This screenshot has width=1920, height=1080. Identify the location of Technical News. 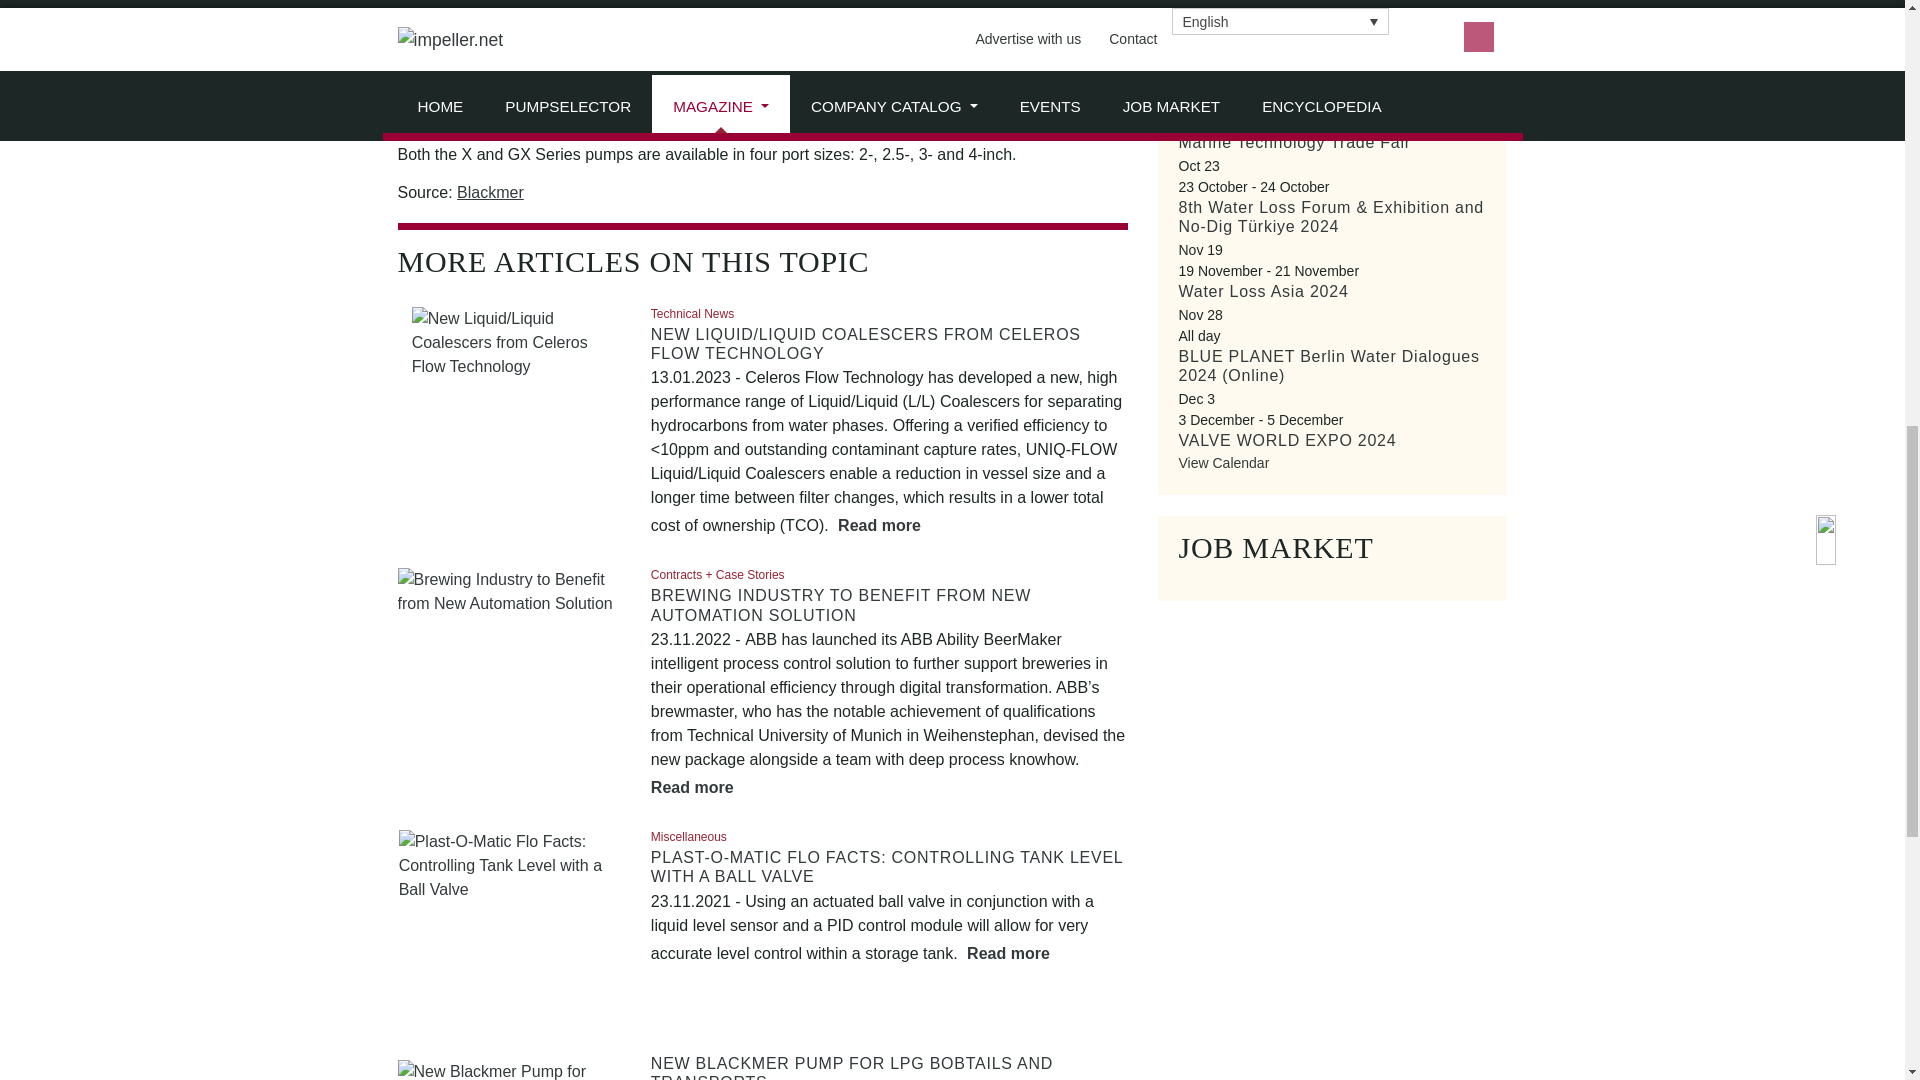
(692, 312).